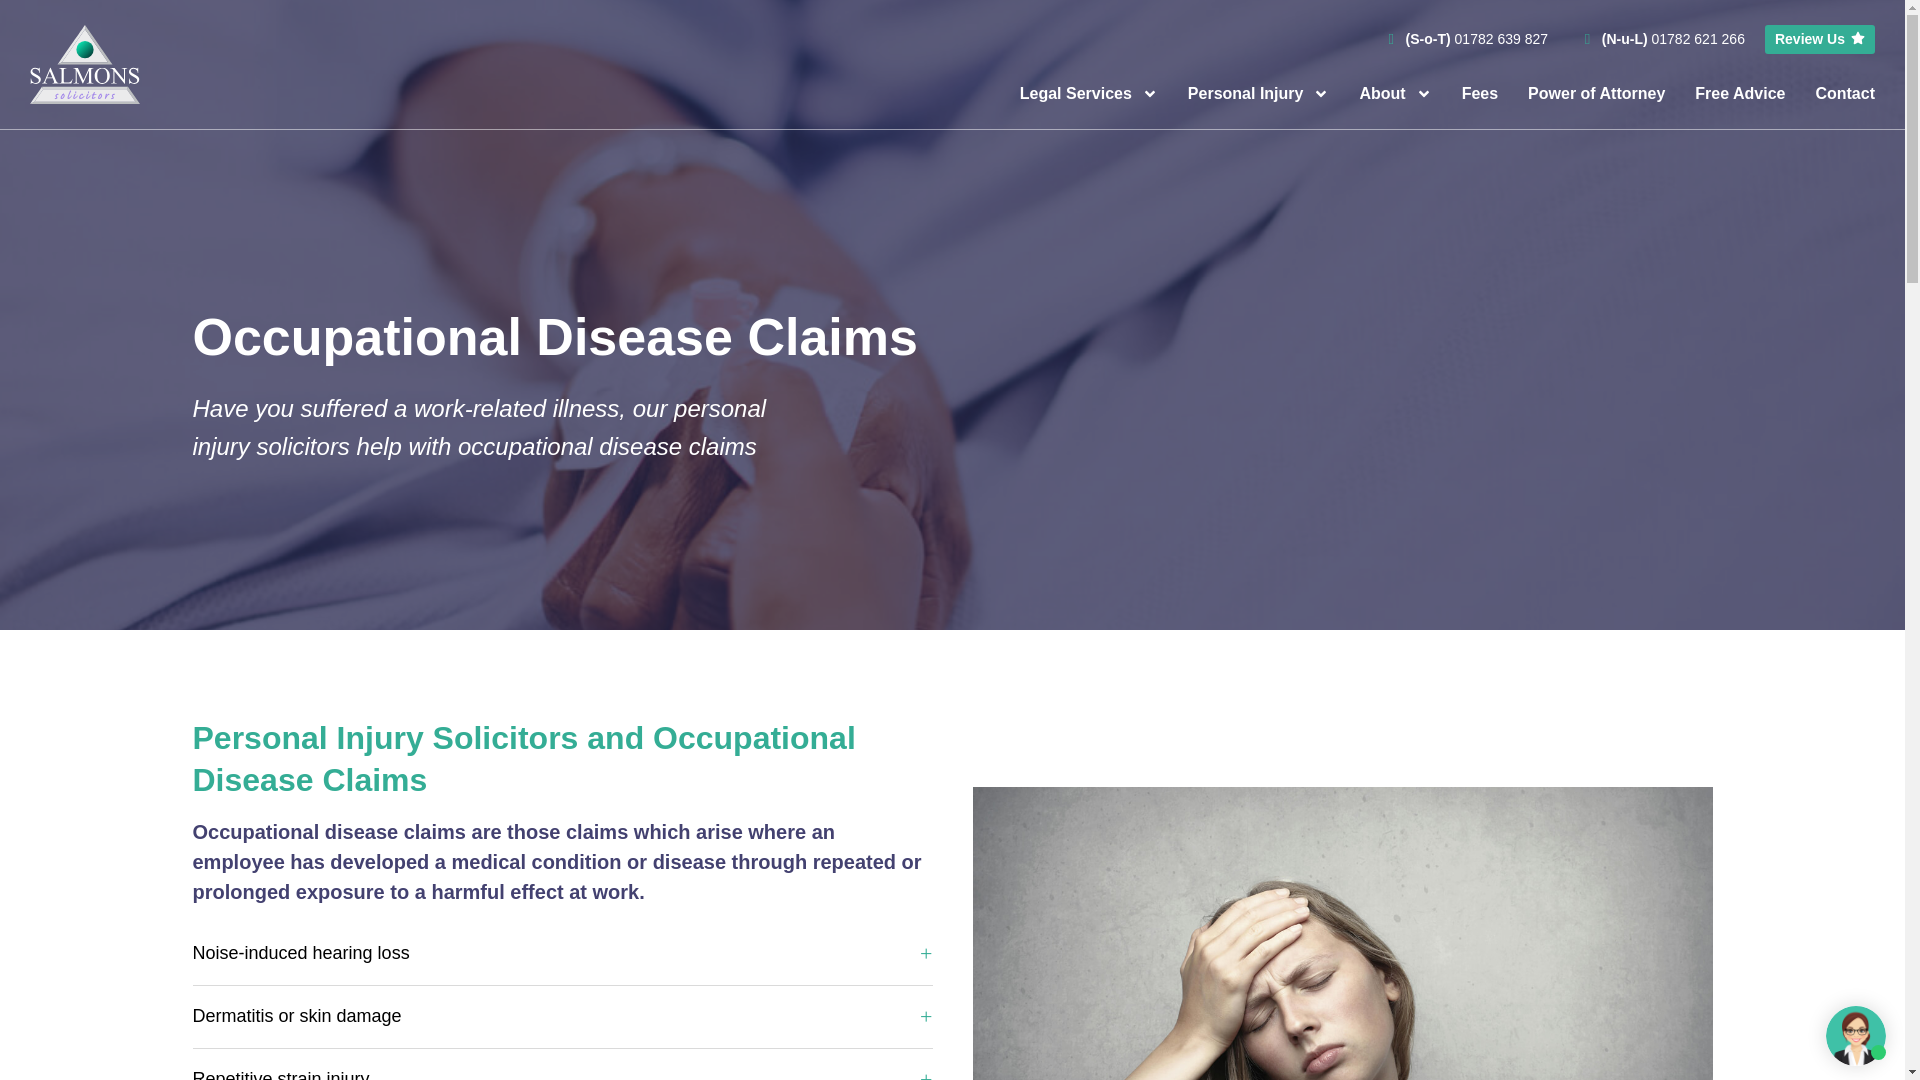 Image resolution: width=1920 pixels, height=1080 pixels. I want to click on Fees, so click(1479, 94).